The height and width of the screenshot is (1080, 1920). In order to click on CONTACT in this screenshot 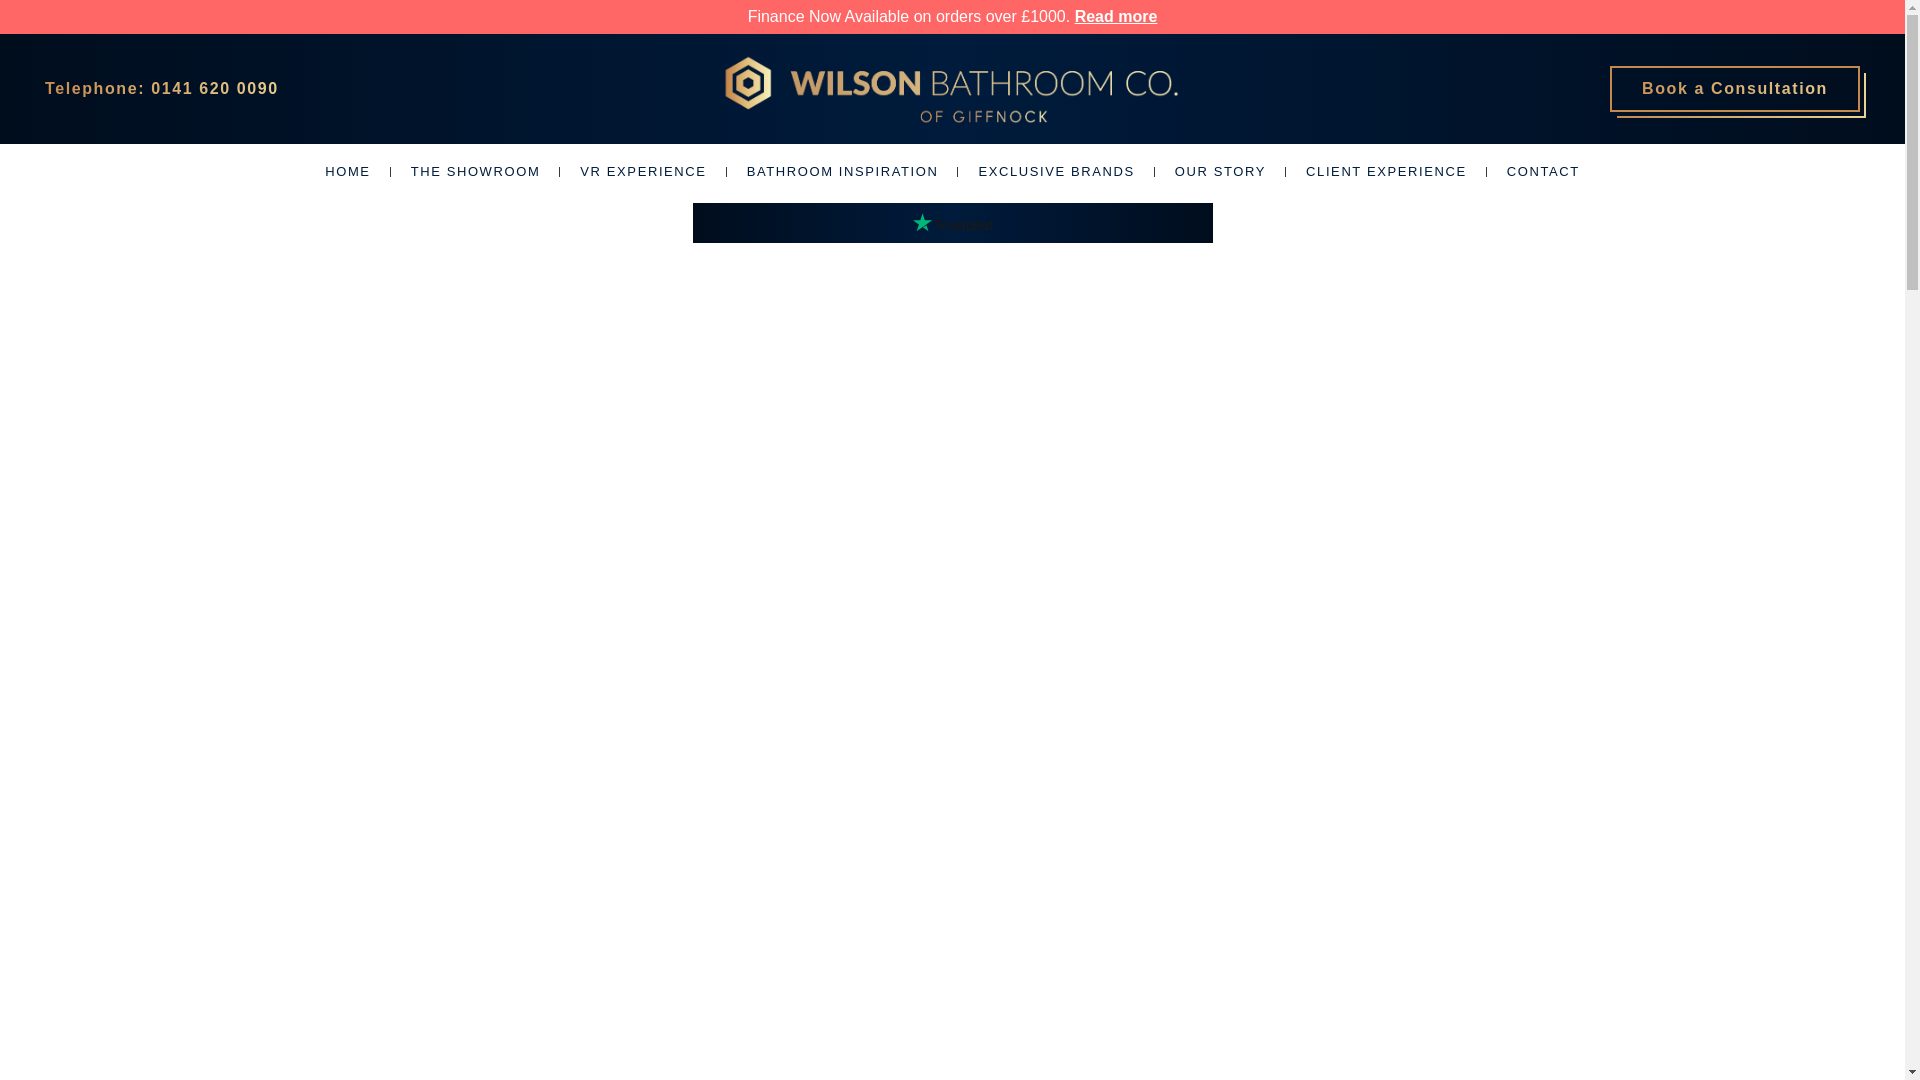, I will do `click(1542, 170)`.